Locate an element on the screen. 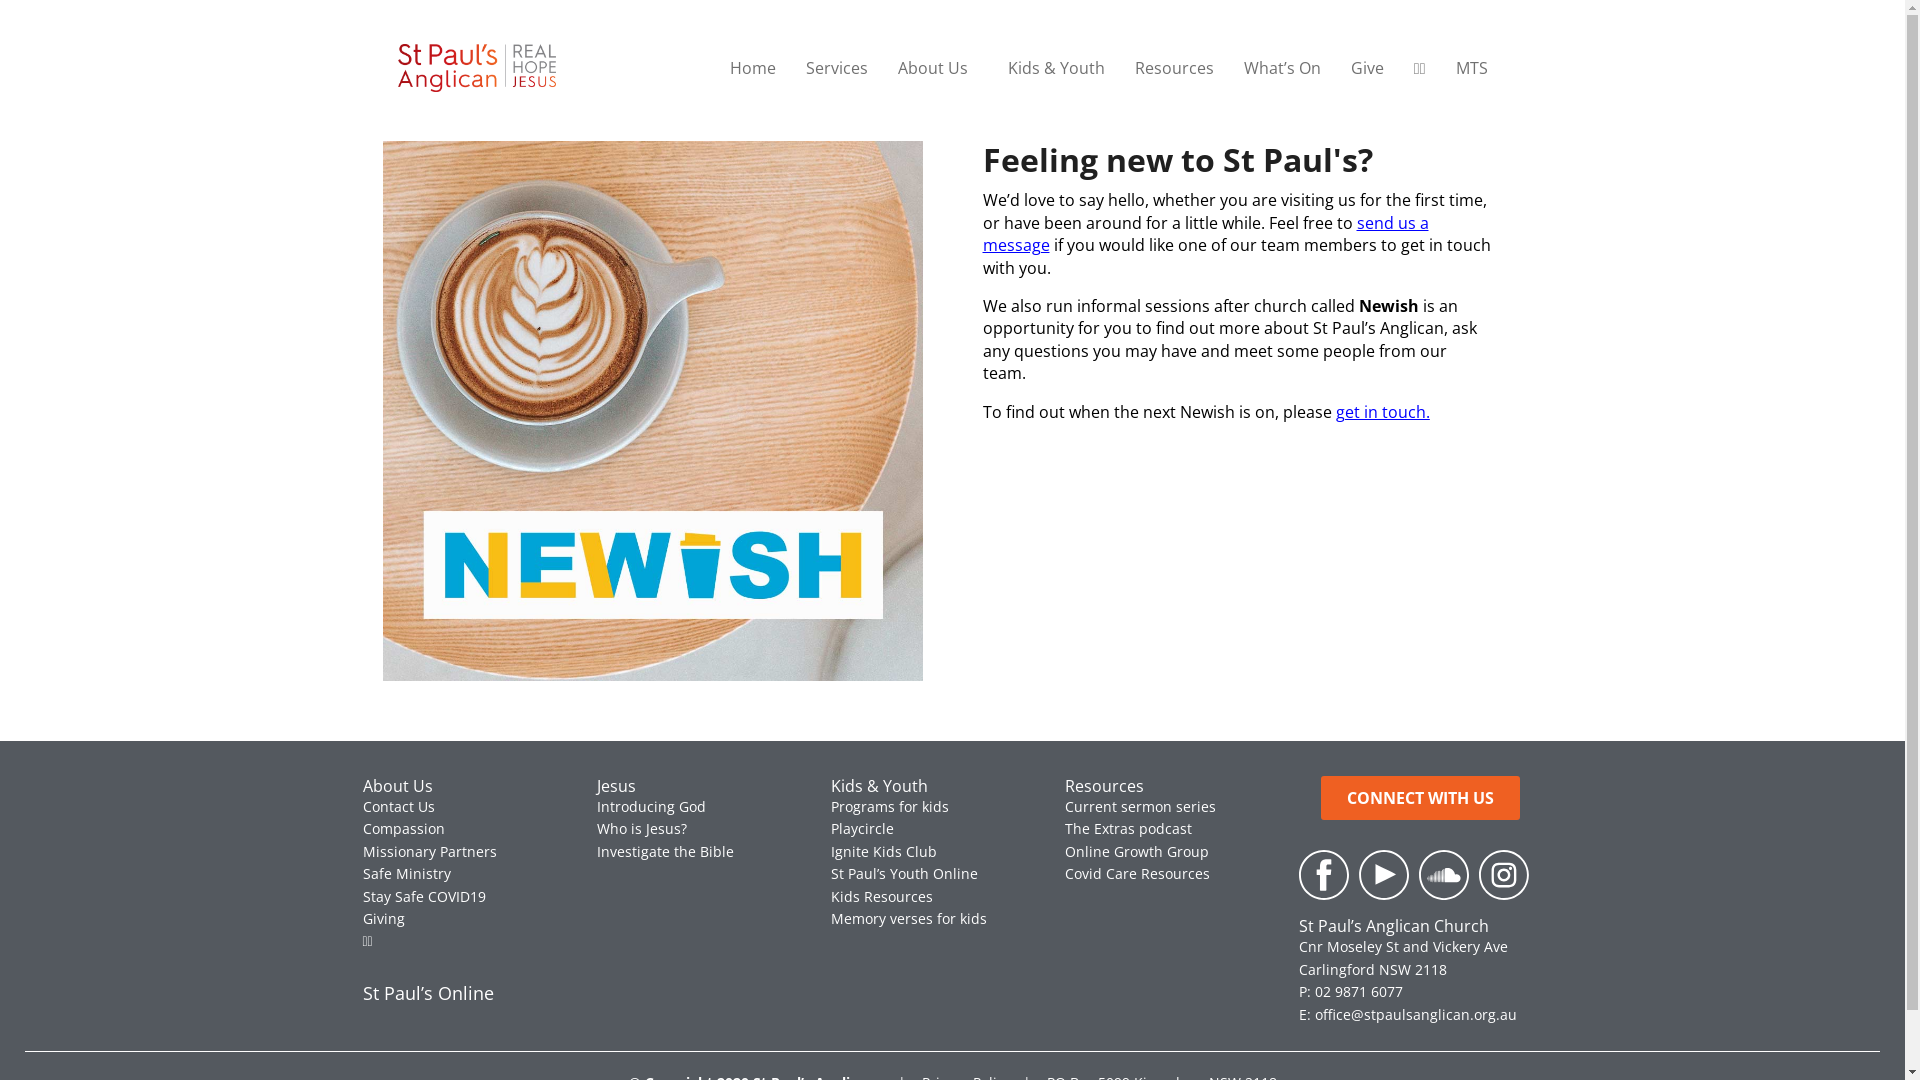 Image resolution: width=1920 pixels, height=1080 pixels. Home is located at coordinates (753, 68).